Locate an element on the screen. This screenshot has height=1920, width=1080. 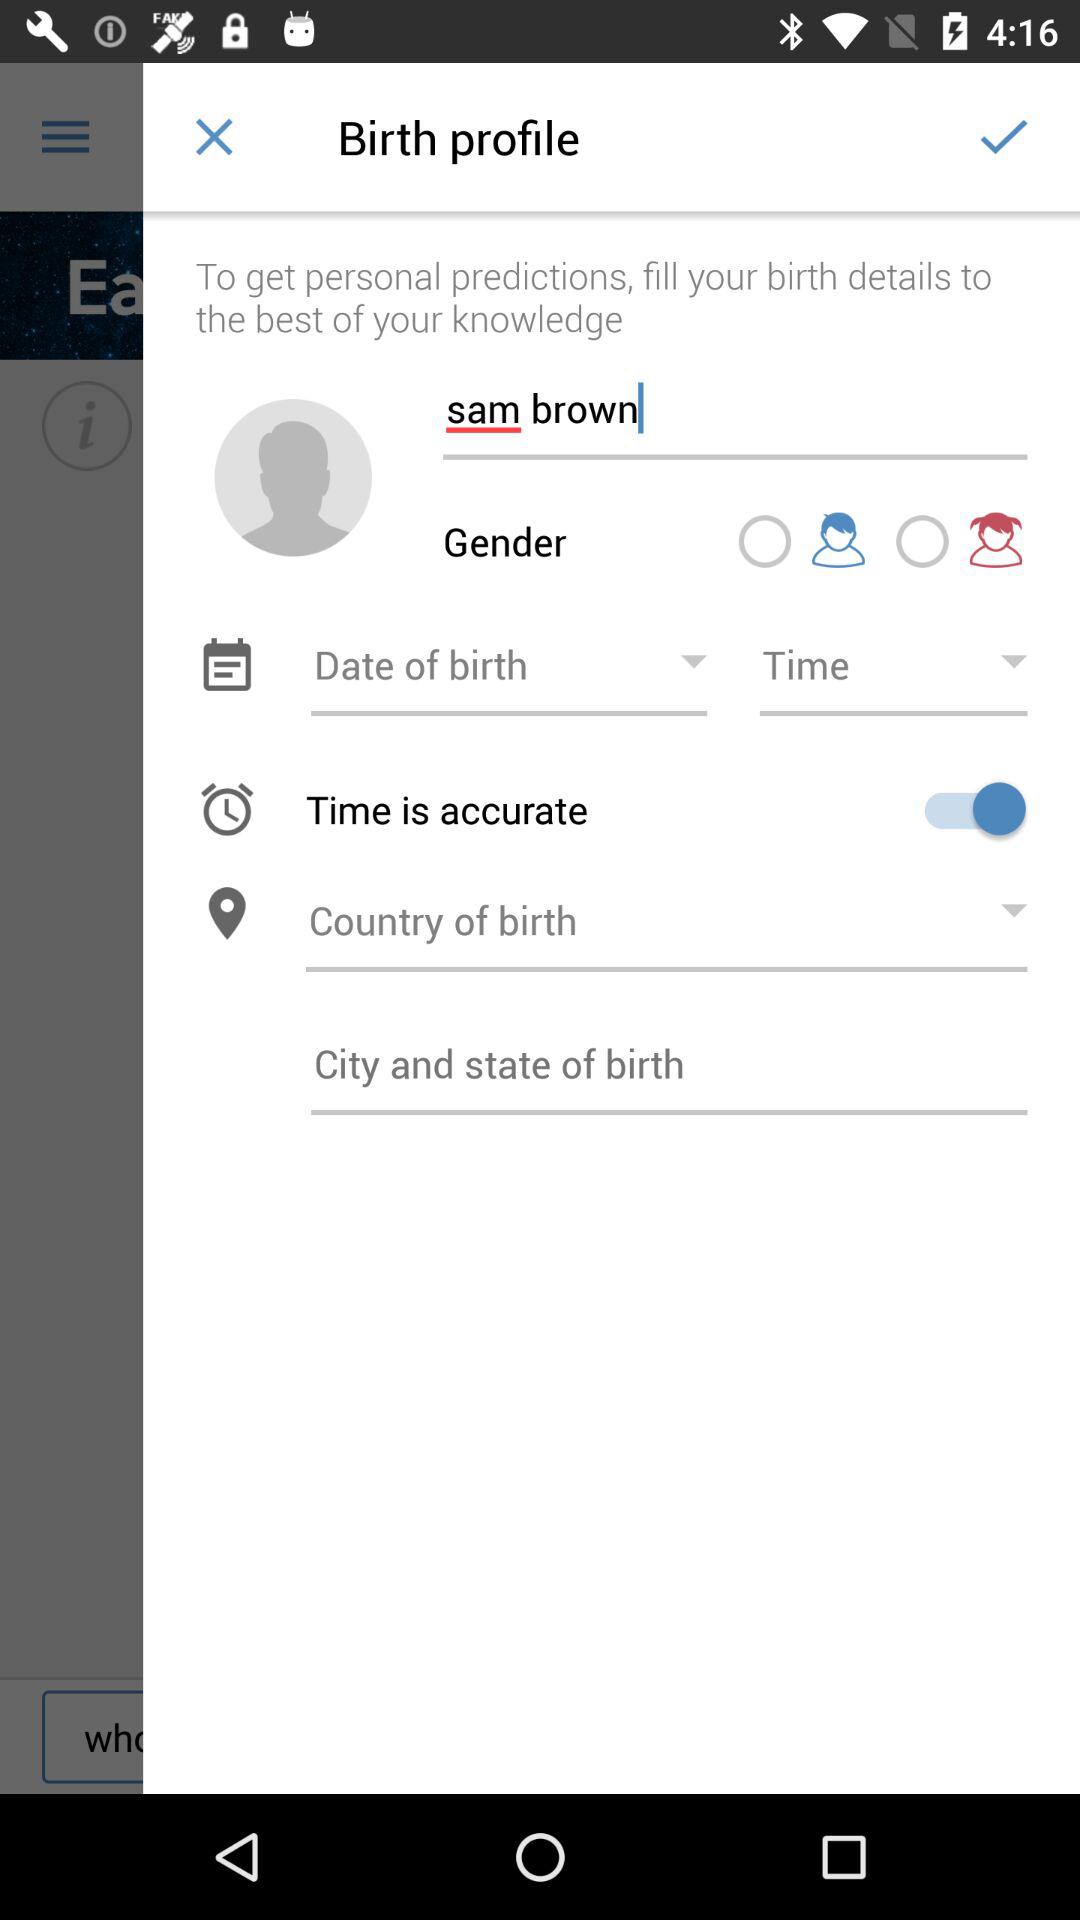
date of birth button is located at coordinates (509, 664).